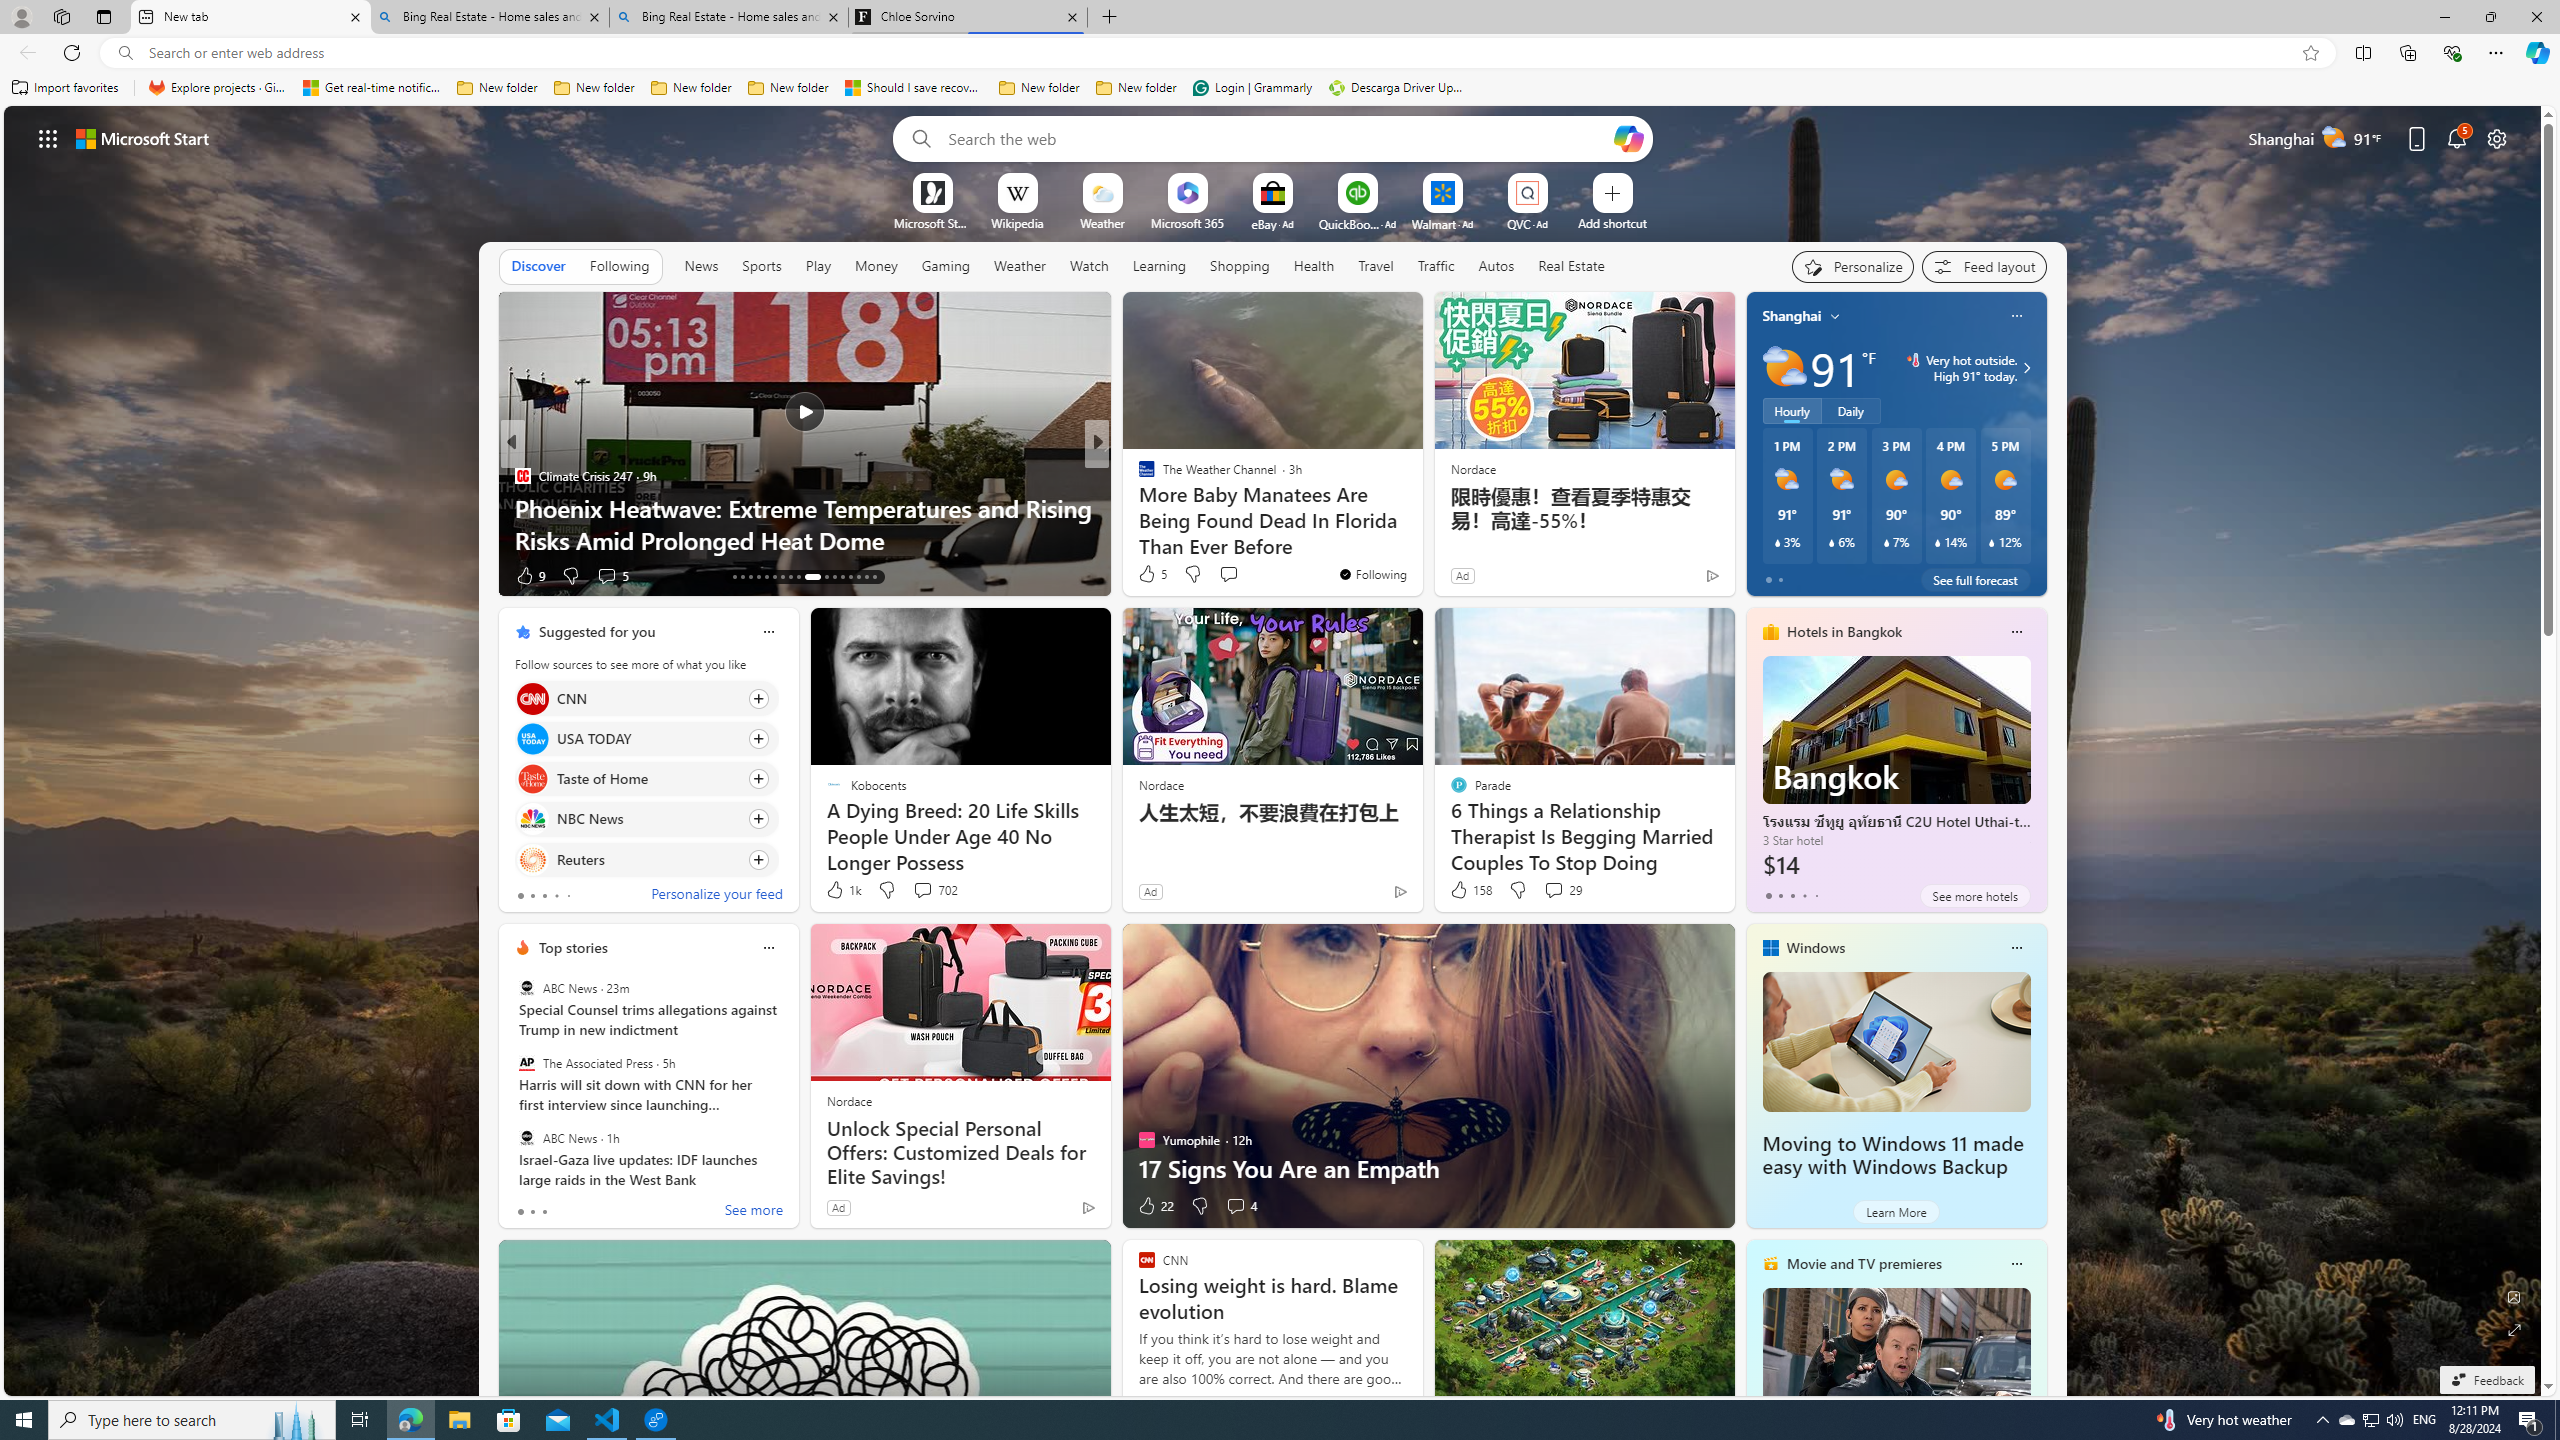  What do you see at coordinates (1136, 88) in the screenshot?
I see `New folder` at bounding box center [1136, 88].